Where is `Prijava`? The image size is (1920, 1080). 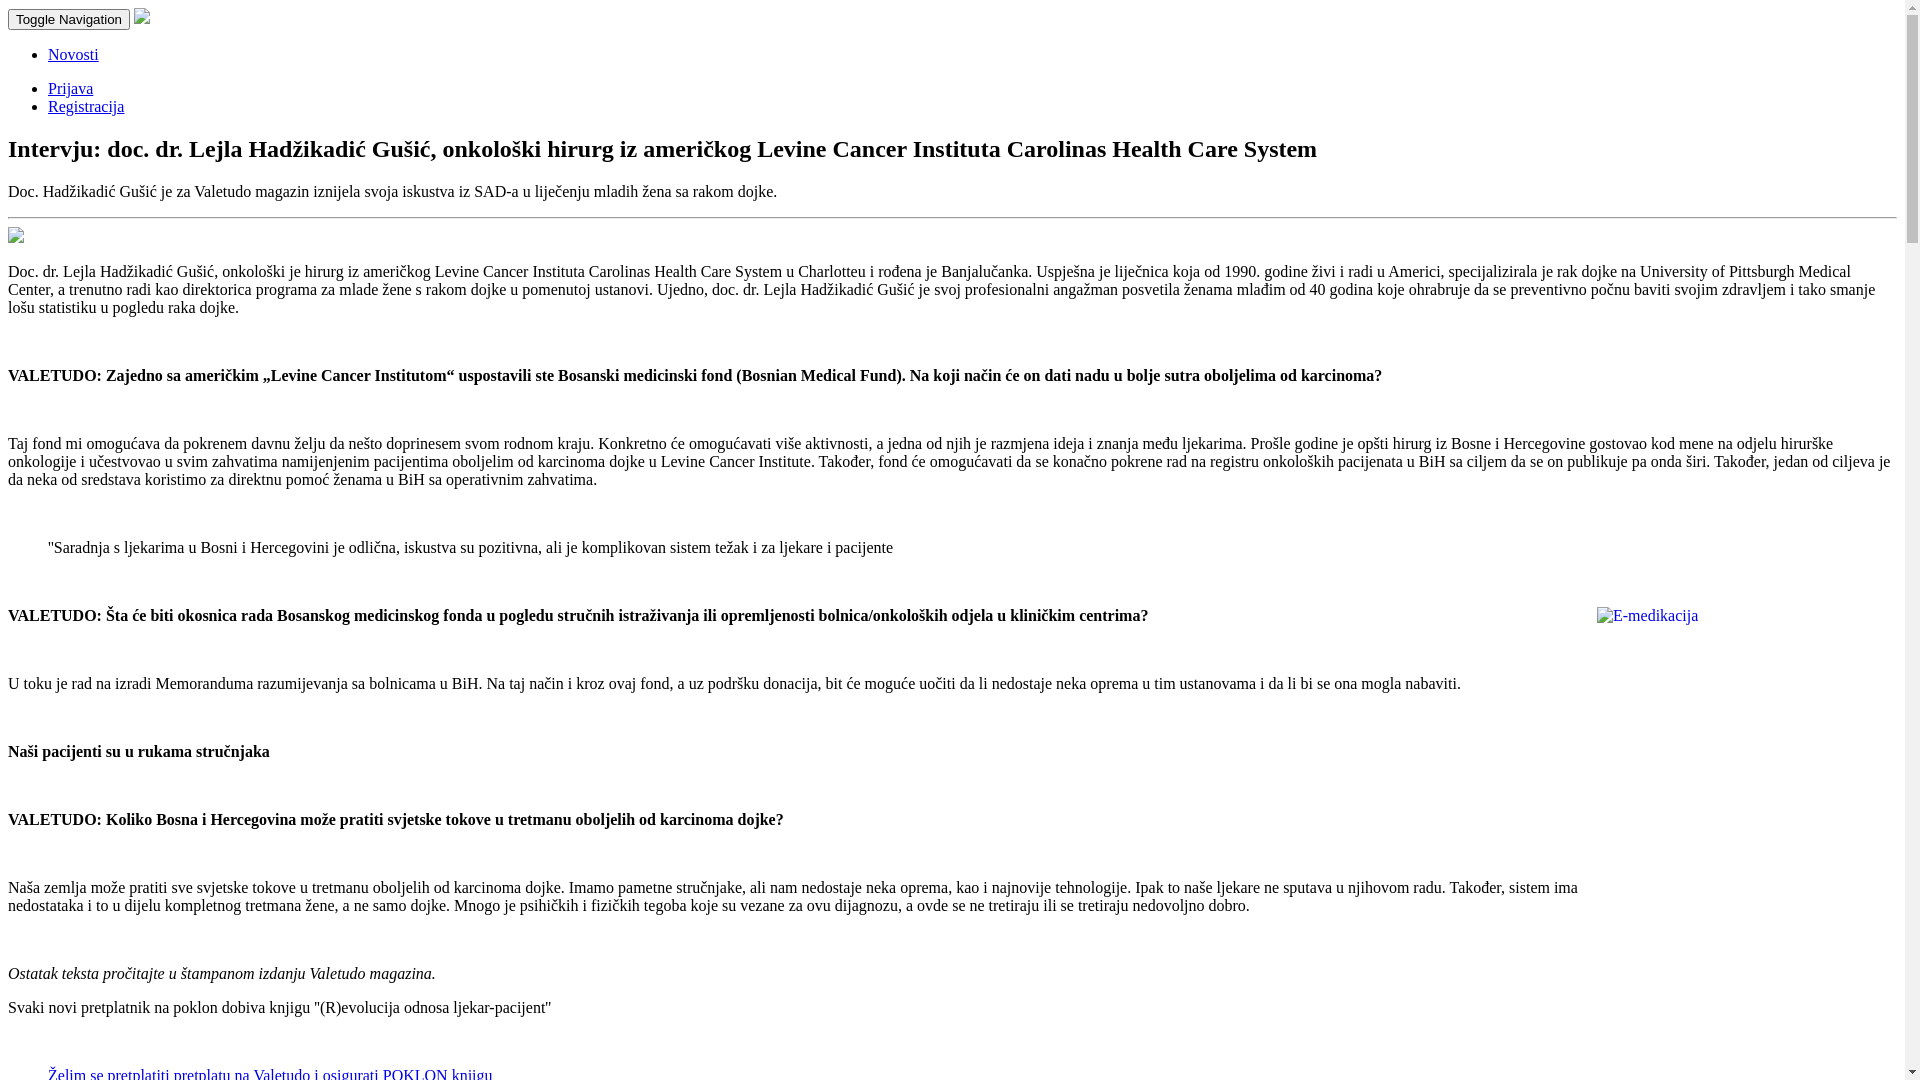
Prijava is located at coordinates (70, 88).